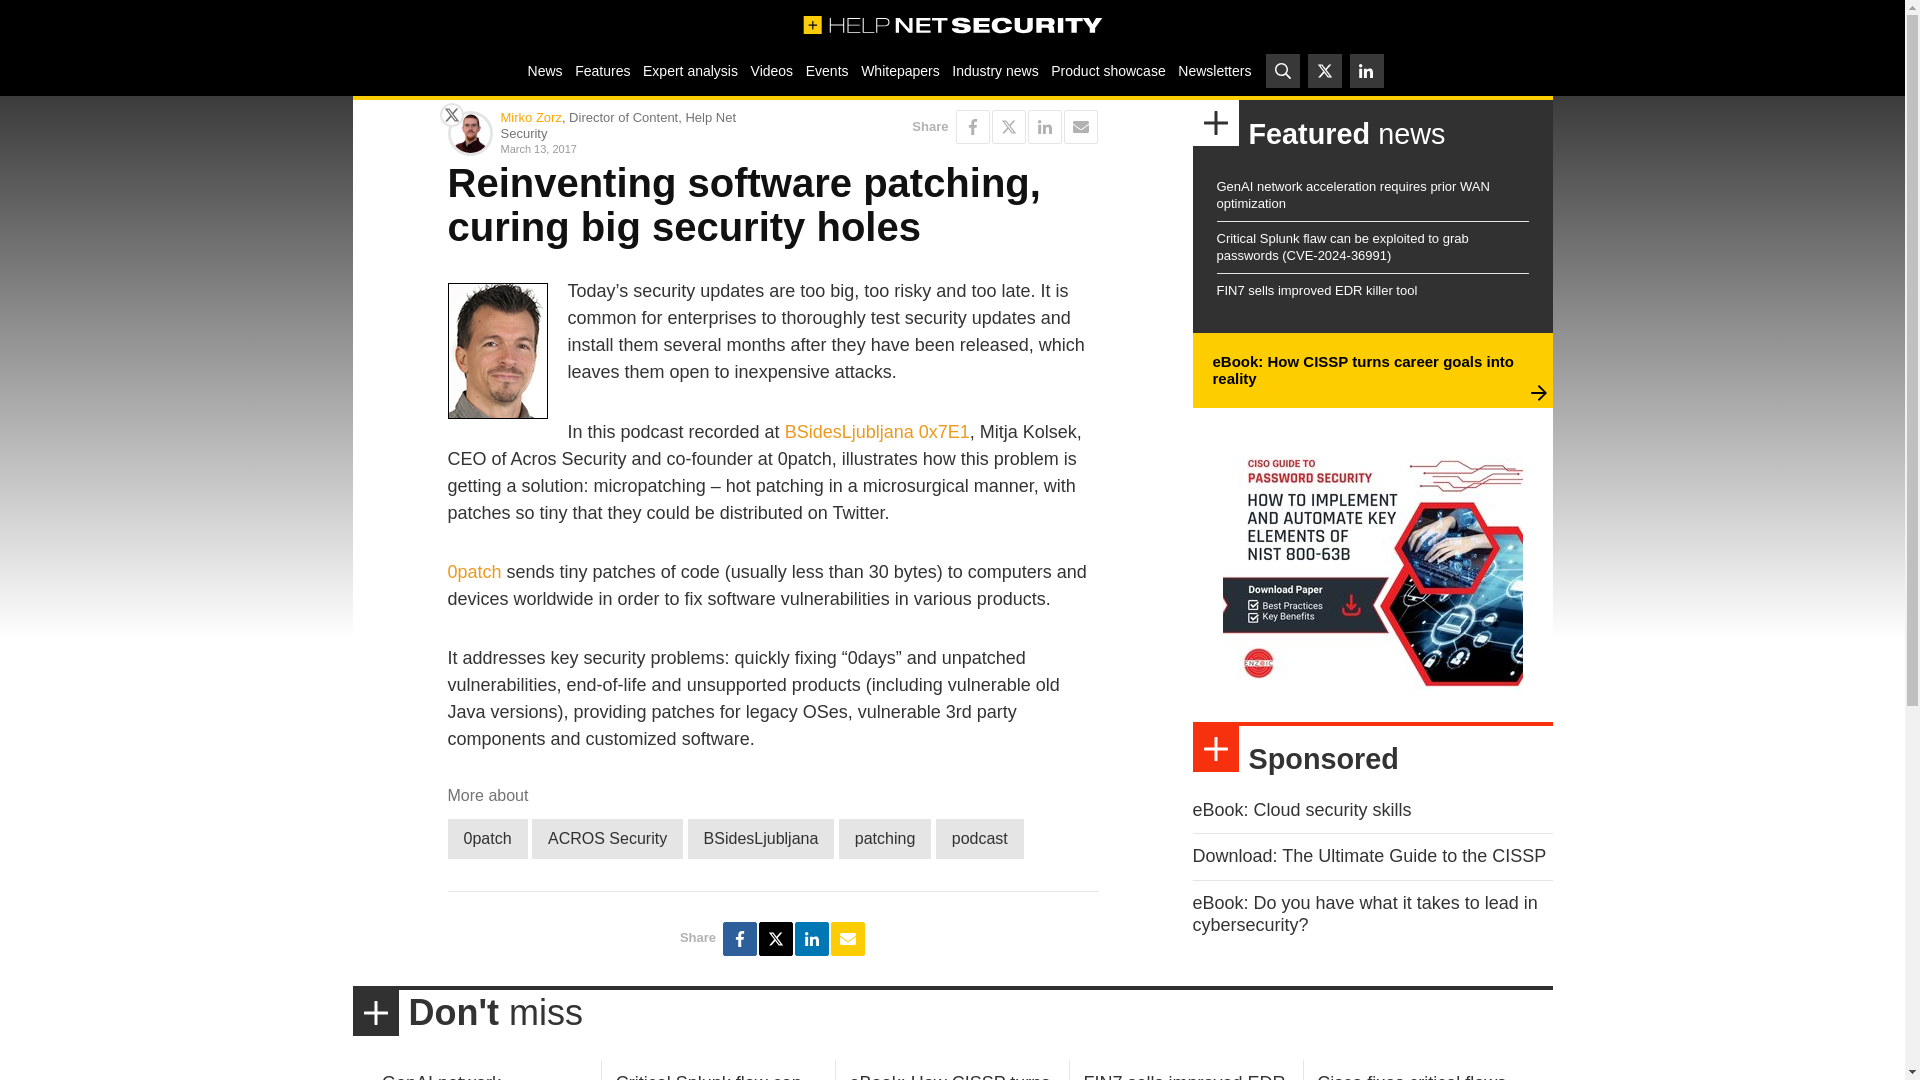 The width and height of the screenshot is (1920, 1080). What do you see at coordinates (885, 838) in the screenshot?
I see `patching` at bounding box center [885, 838].